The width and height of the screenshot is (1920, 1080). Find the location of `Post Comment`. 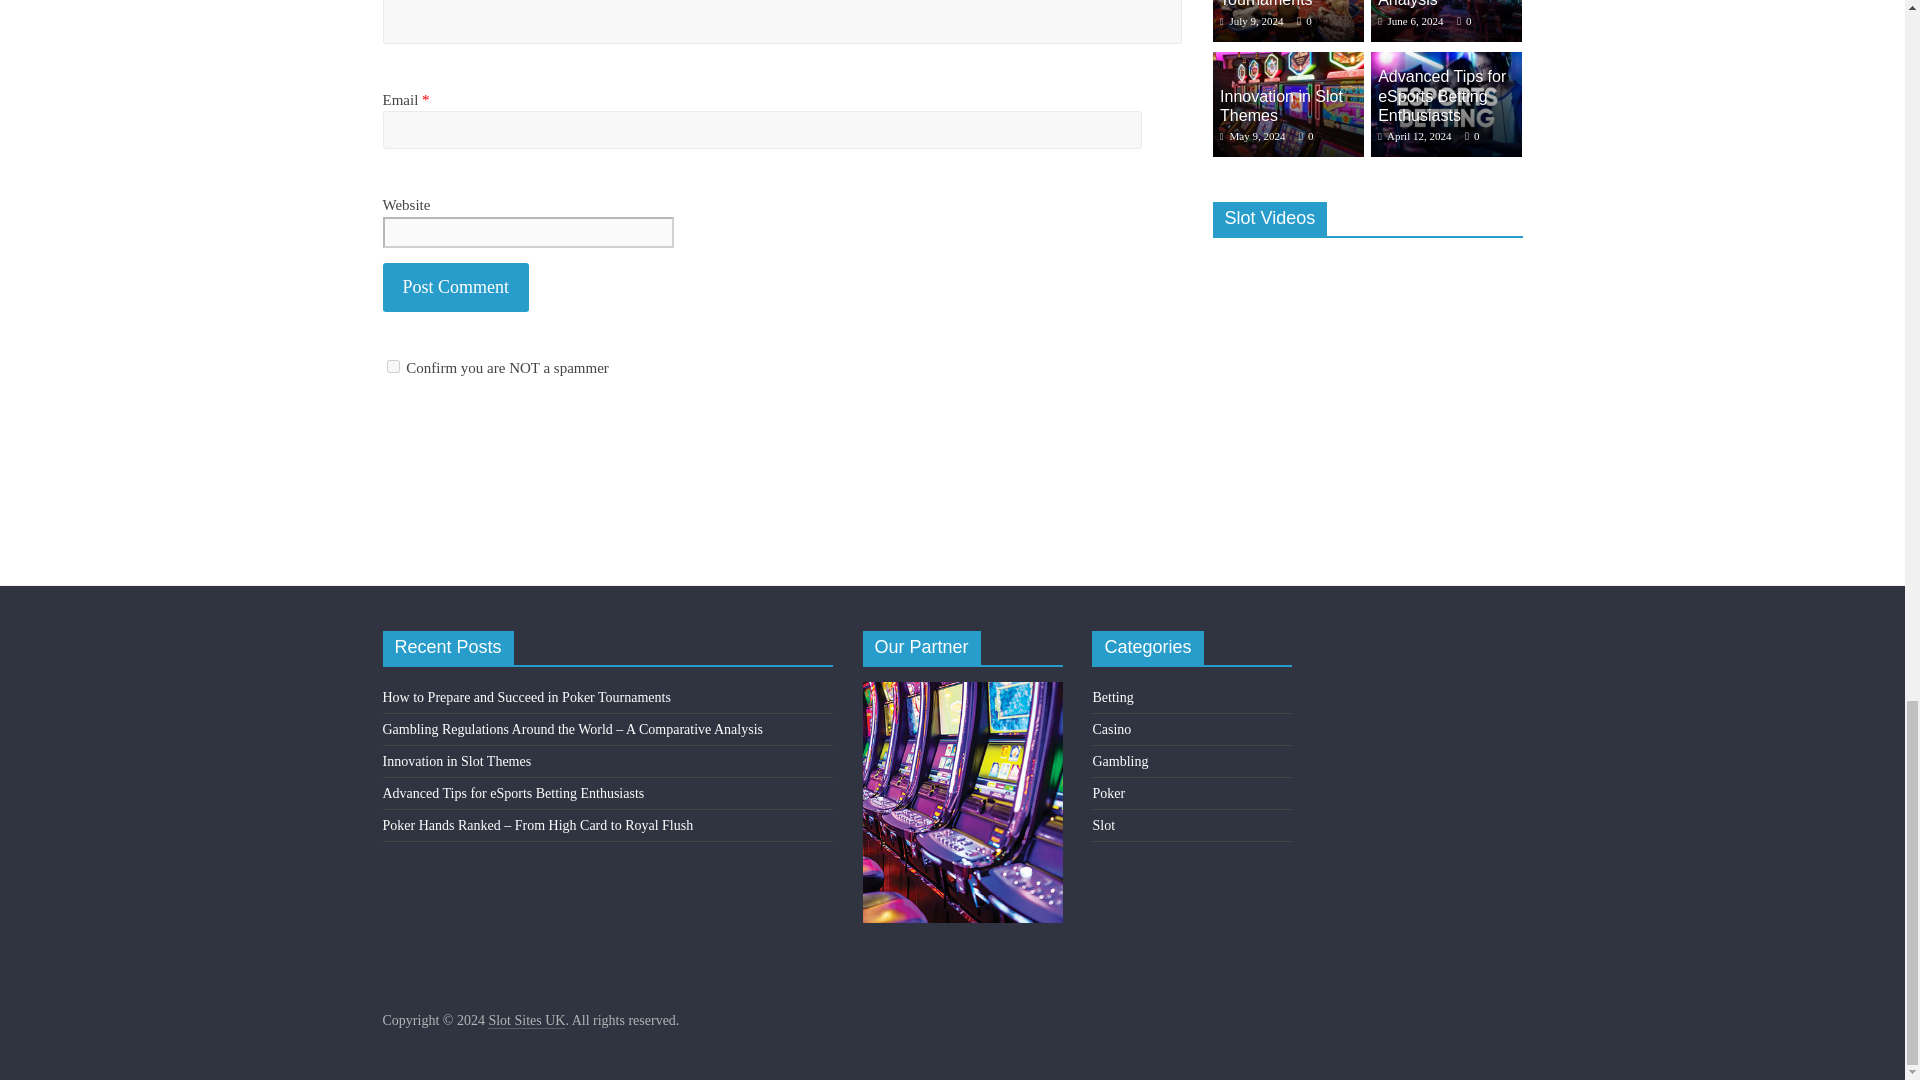

Post Comment is located at coordinates (456, 288).